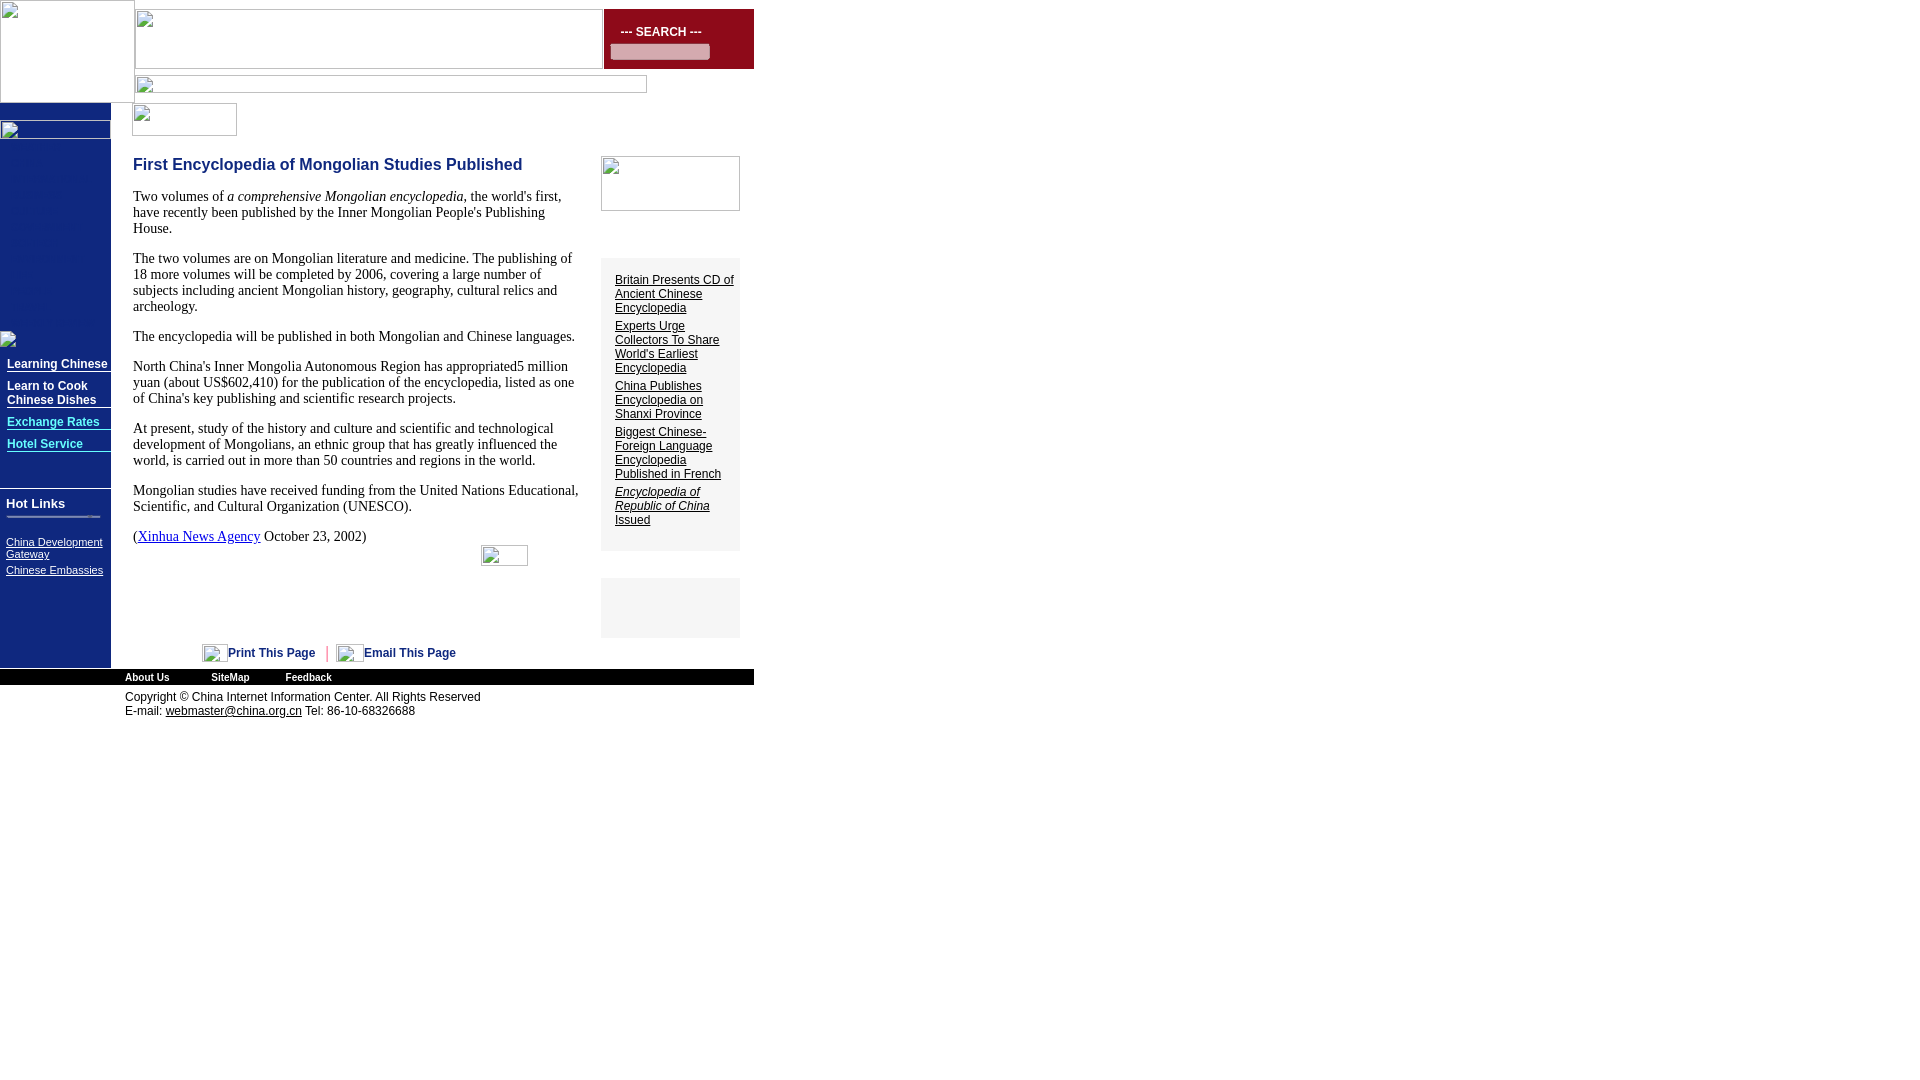 Image resolution: width=1920 pixels, height=1080 pixels. I want to click on China Development Gateway, so click(54, 548).